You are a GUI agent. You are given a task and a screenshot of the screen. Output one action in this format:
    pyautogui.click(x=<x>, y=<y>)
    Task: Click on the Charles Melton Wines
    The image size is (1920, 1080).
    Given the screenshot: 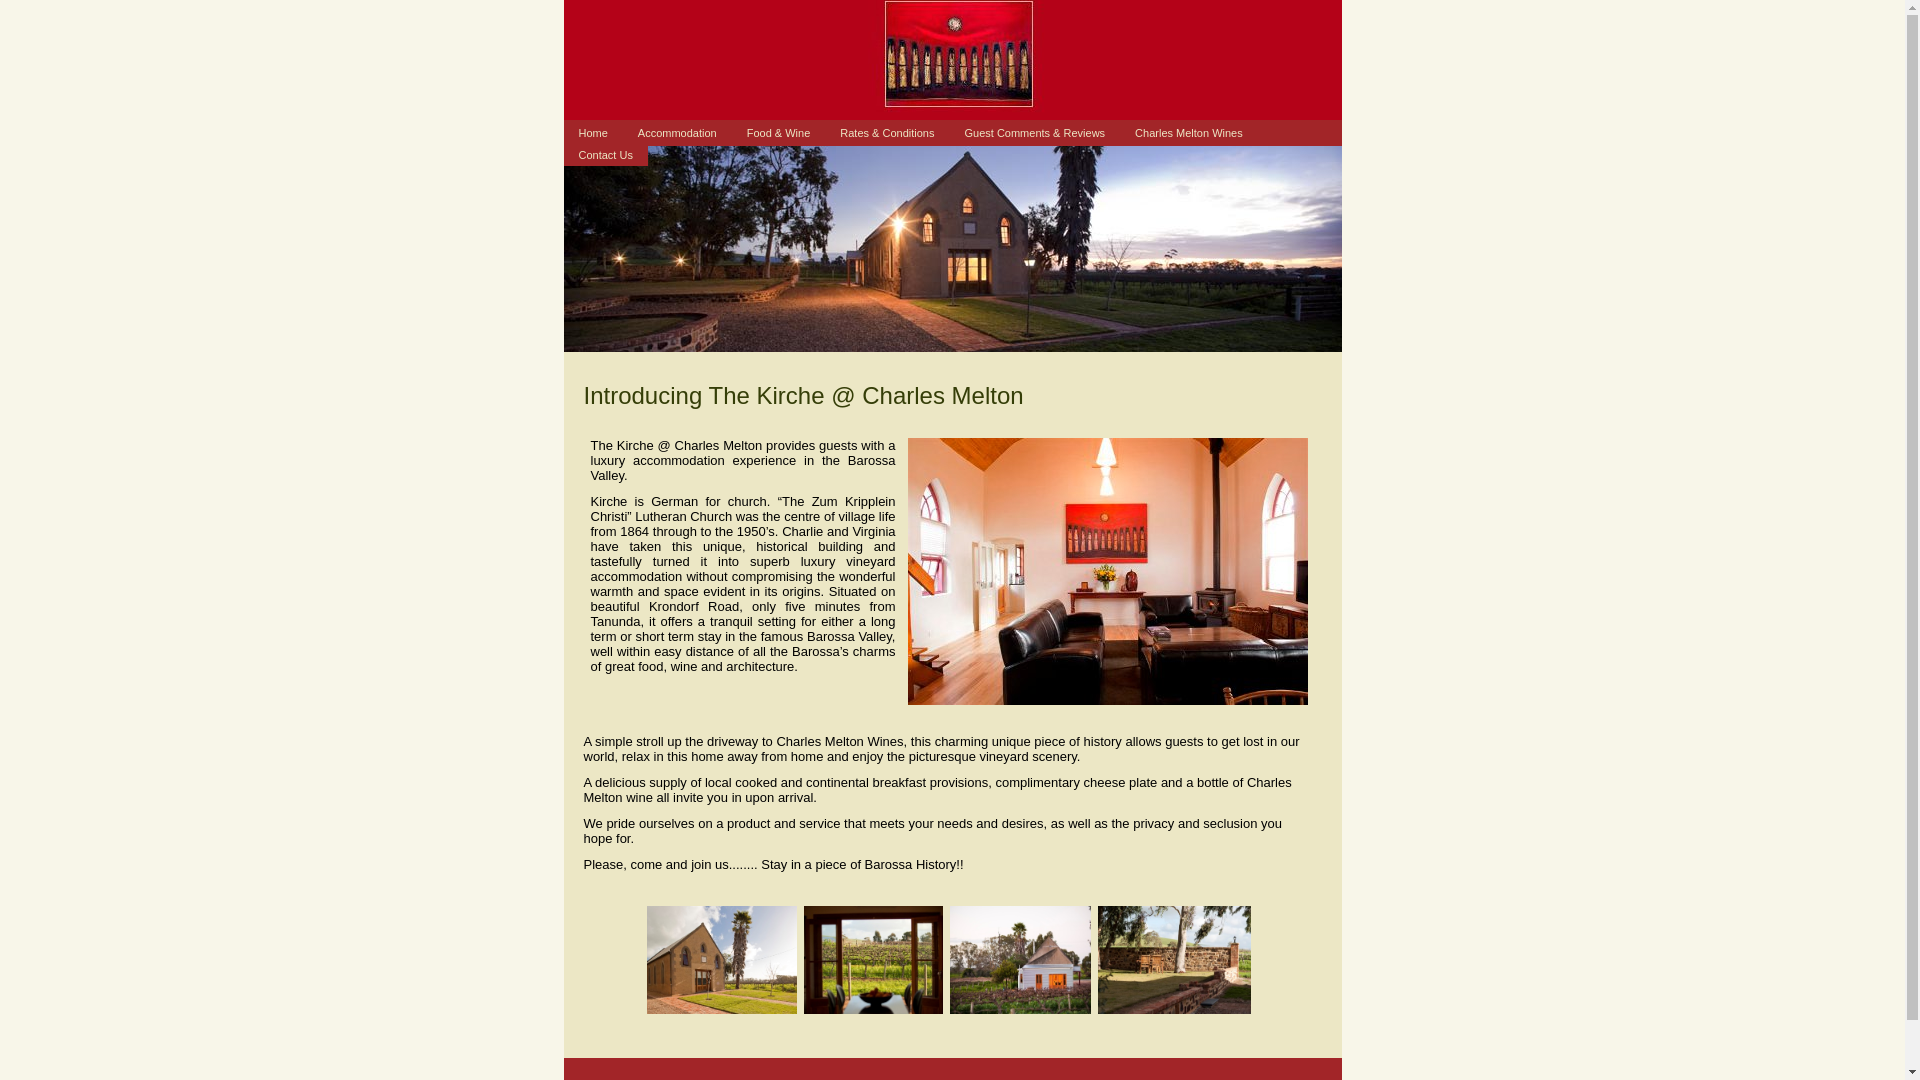 What is the action you would take?
    pyautogui.click(x=1189, y=133)
    